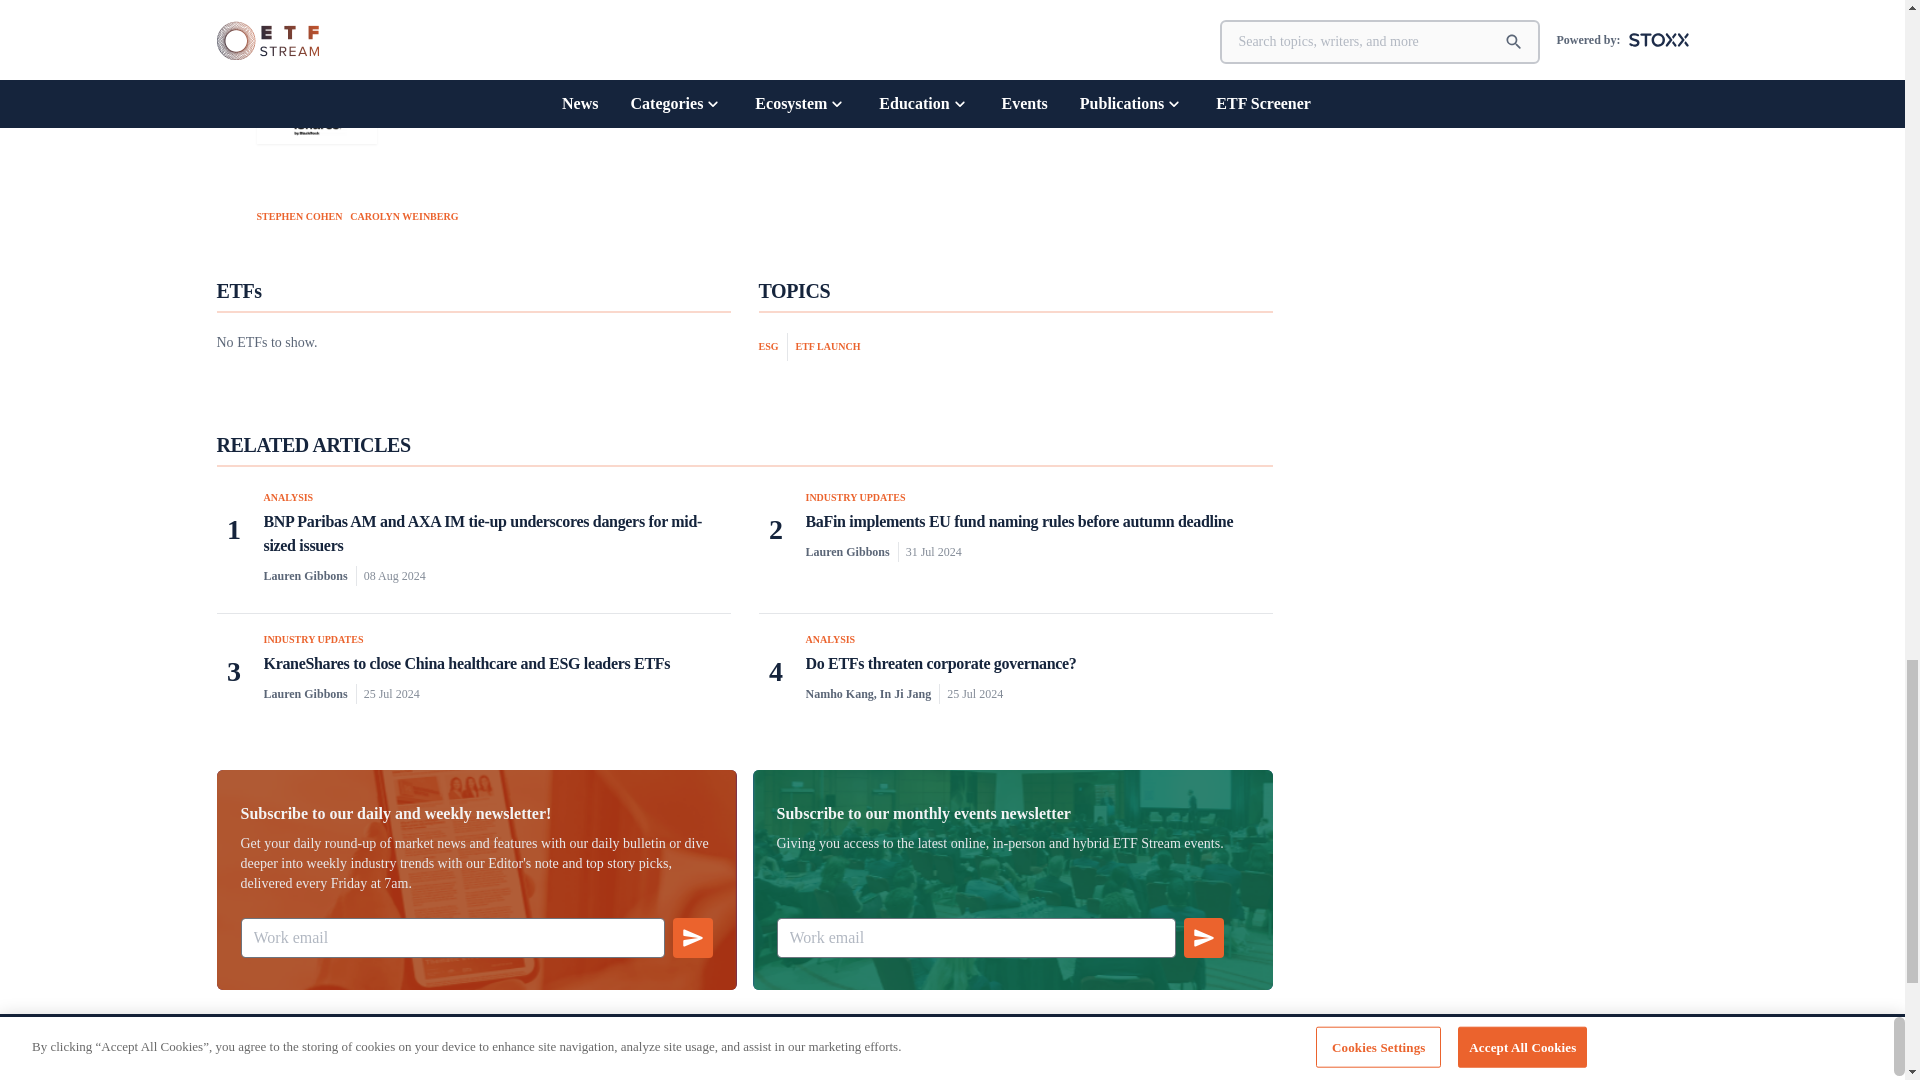 The height and width of the screenshot is (1080, 1920). I want to click on ESG, so click(772, 346).